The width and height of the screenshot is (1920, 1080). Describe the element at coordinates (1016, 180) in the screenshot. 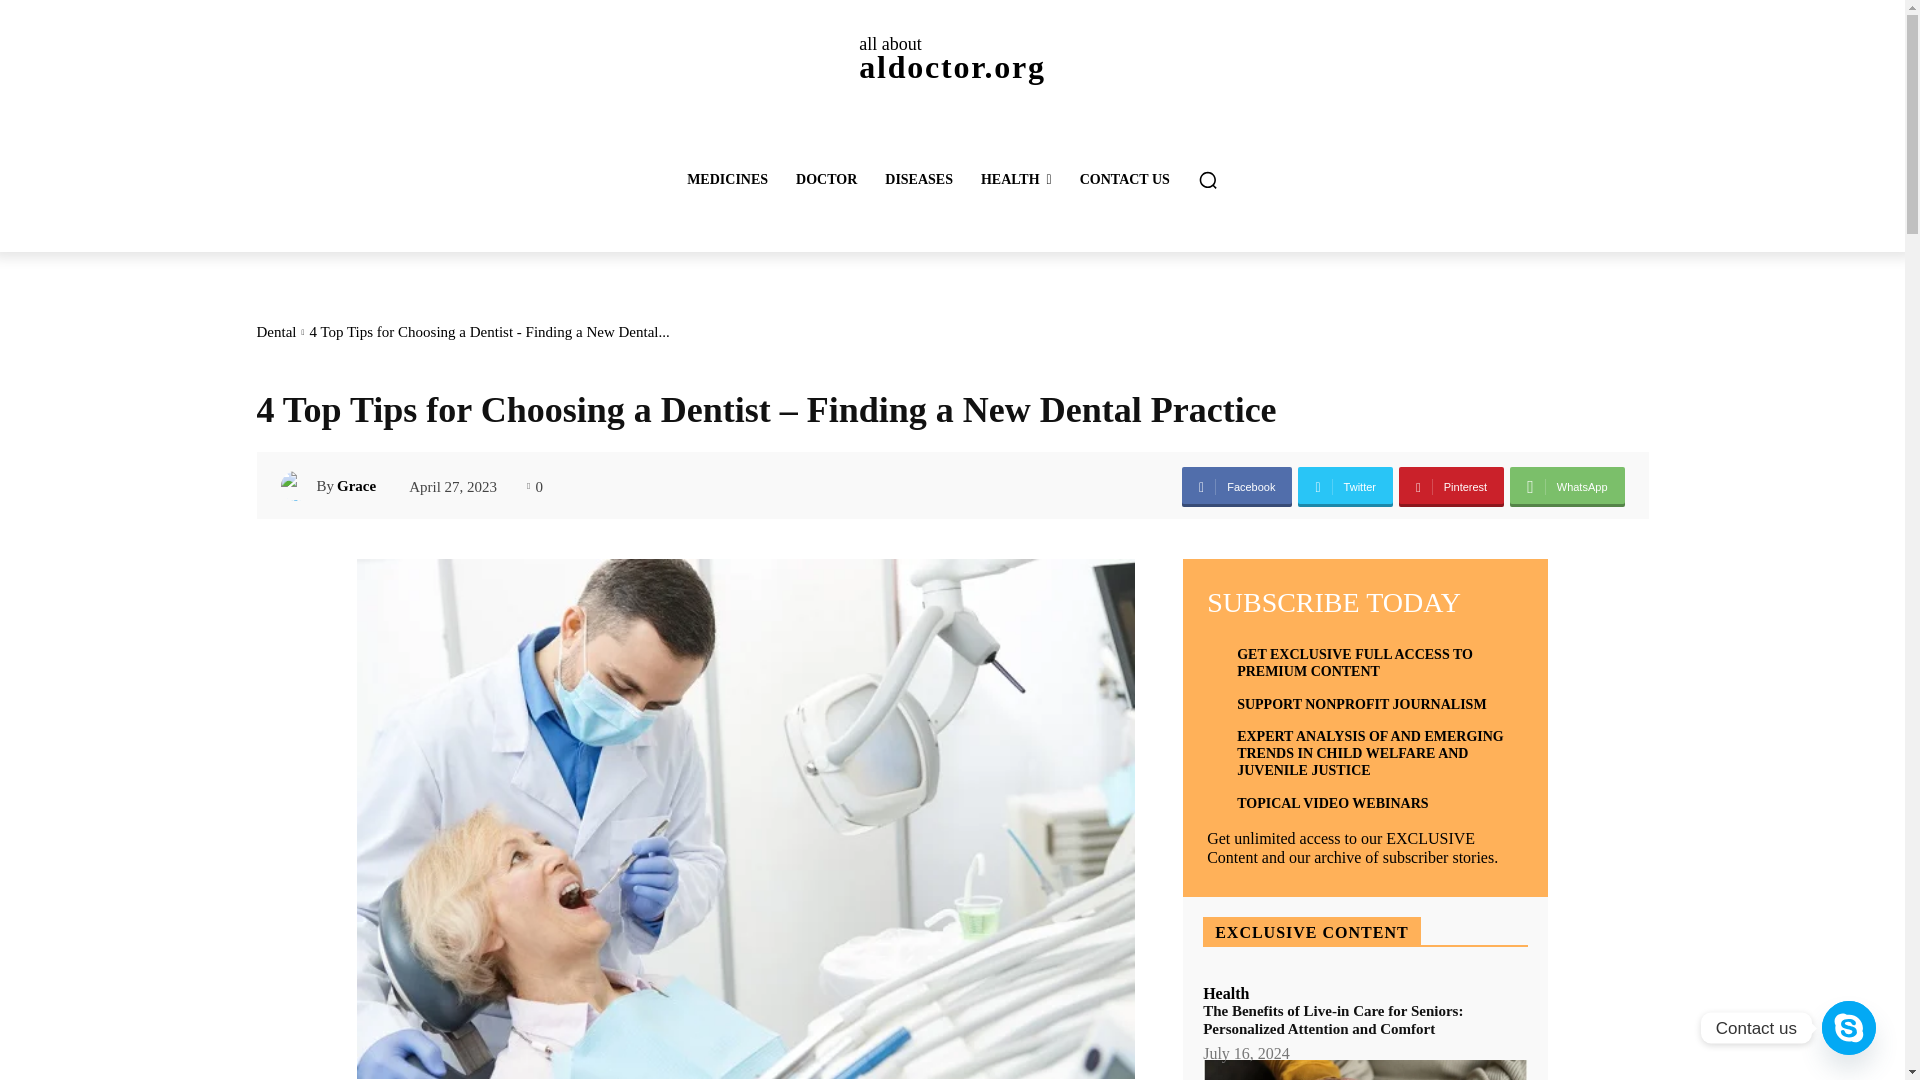

I see `HEALTH` at that location.